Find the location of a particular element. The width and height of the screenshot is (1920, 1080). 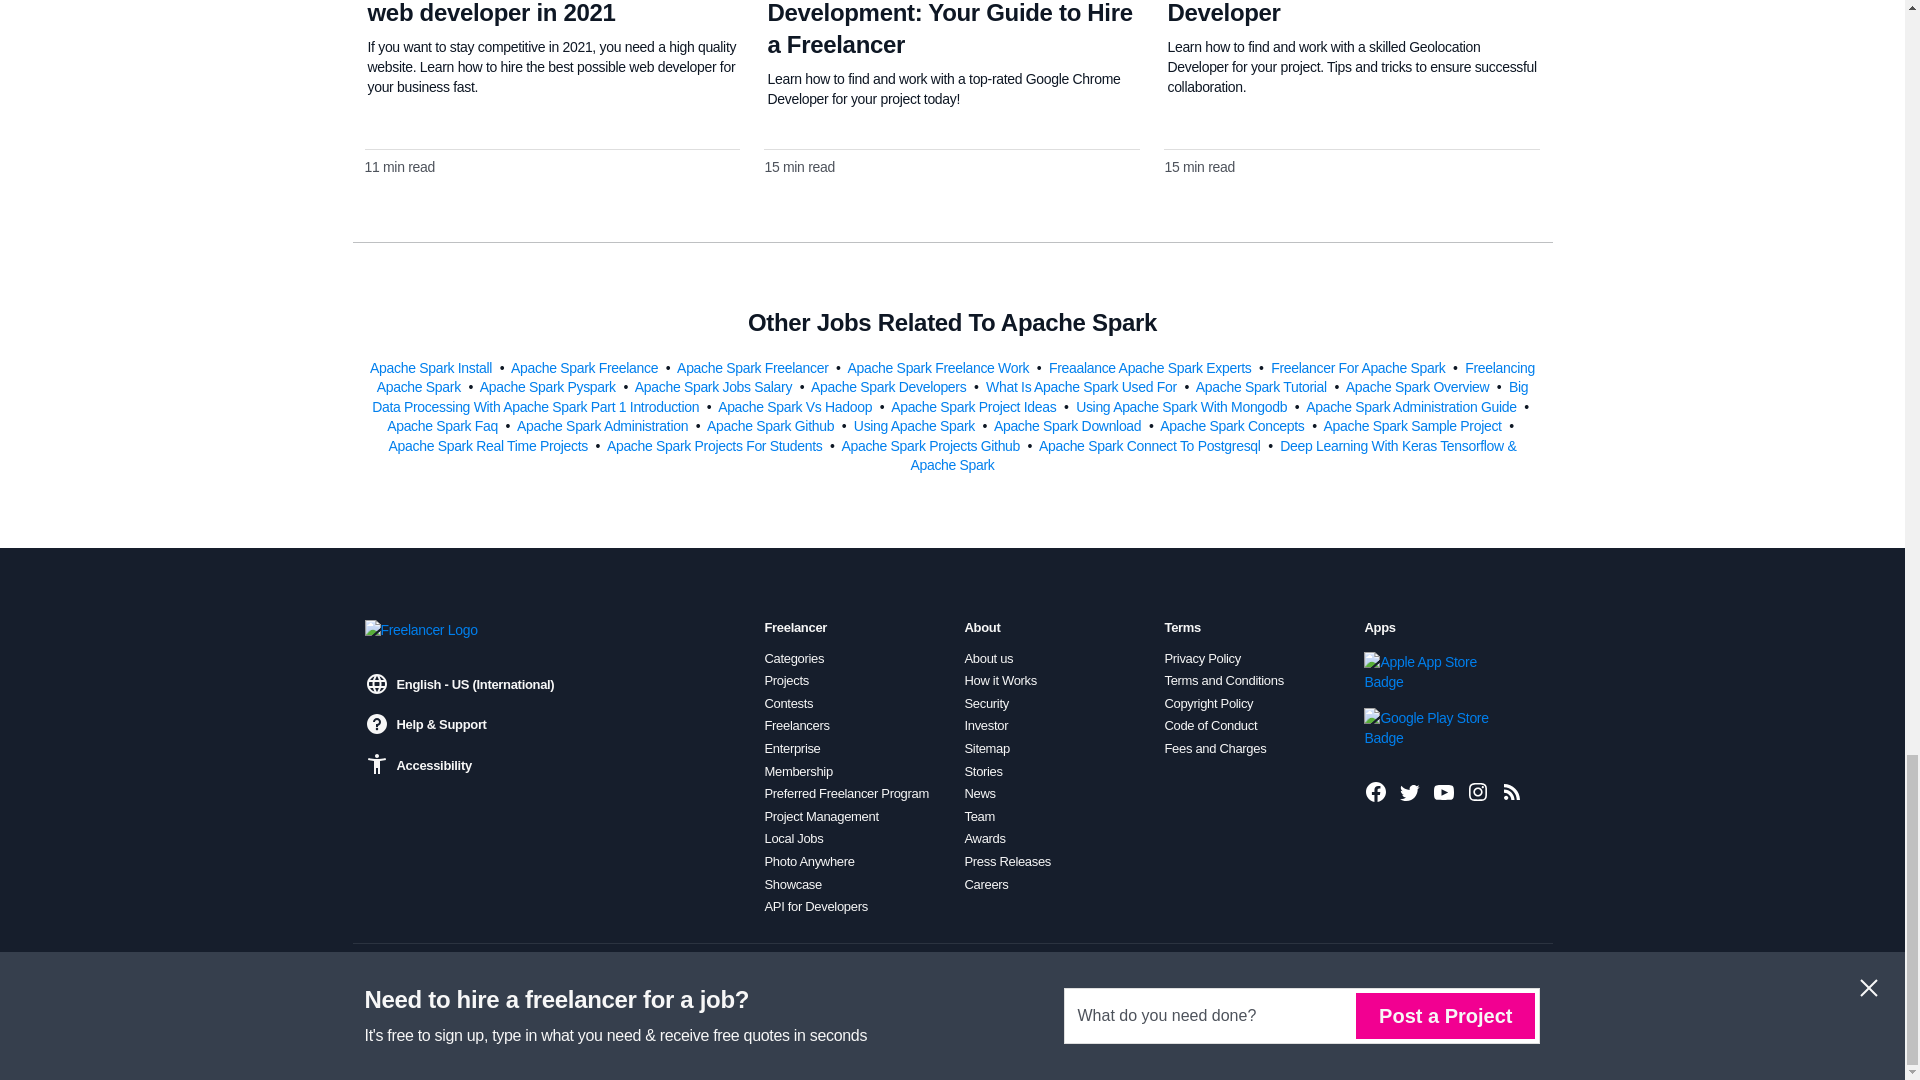

Guide to Hiring a Geolocation Developer is located at coordinates (1331, 12).